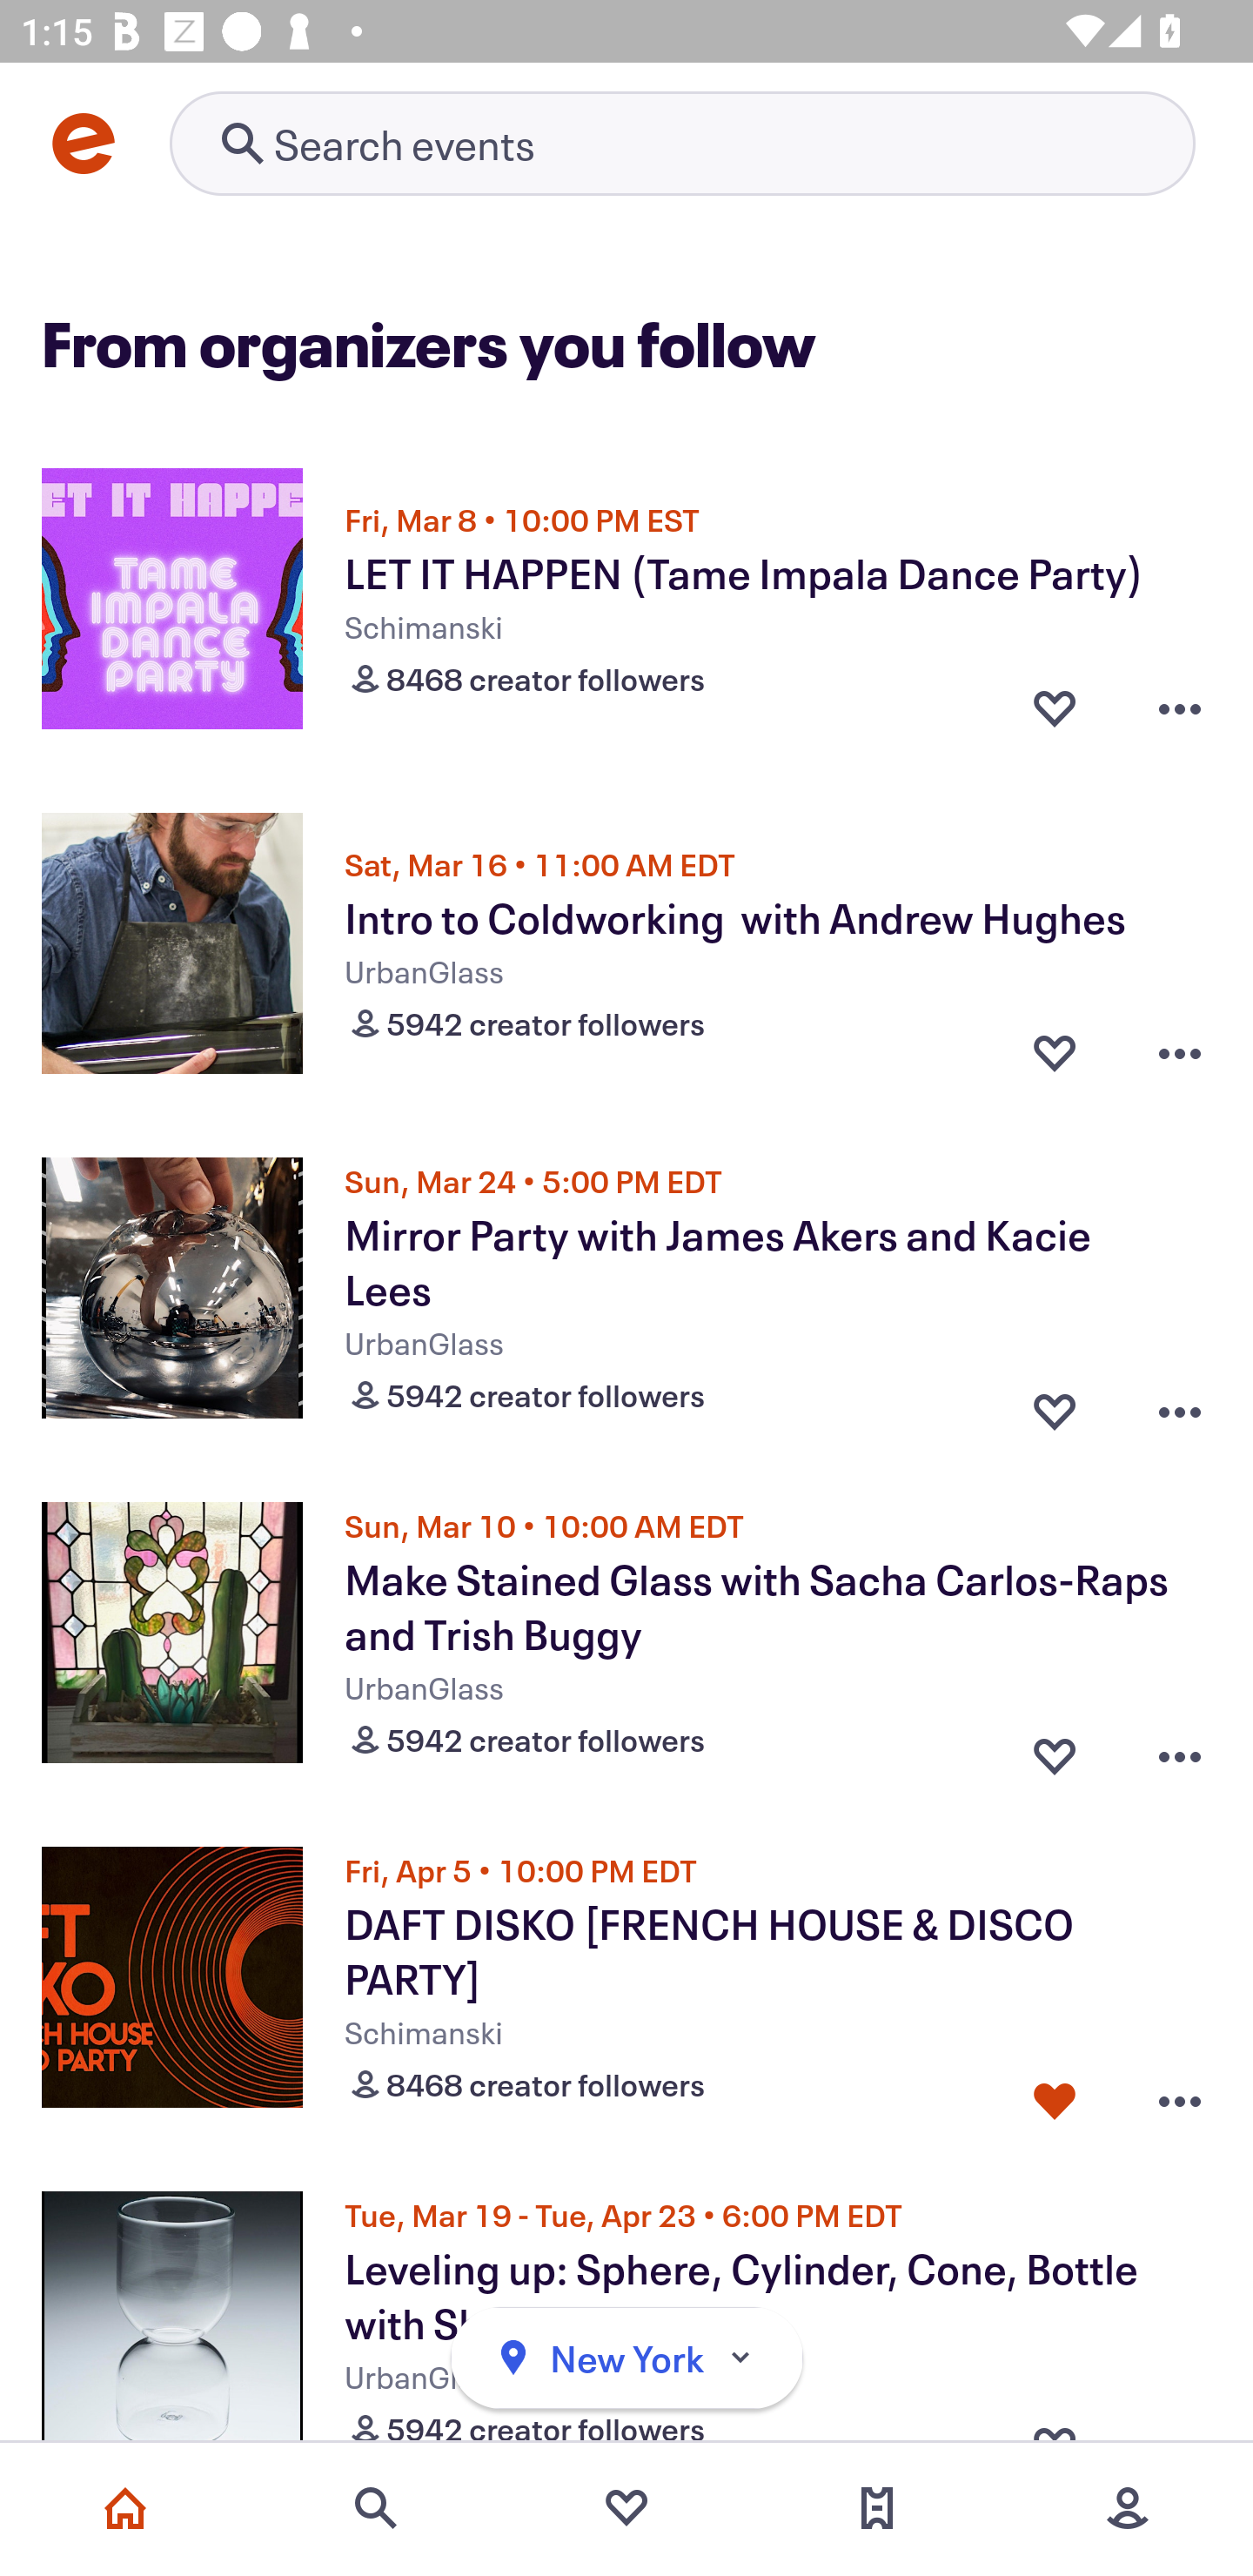 This screenshot has width=1253, height=2576. What do you see at coordinates (376, 2508) in the screenshot?
I see `Search events` at bounding box center [376, 2508].